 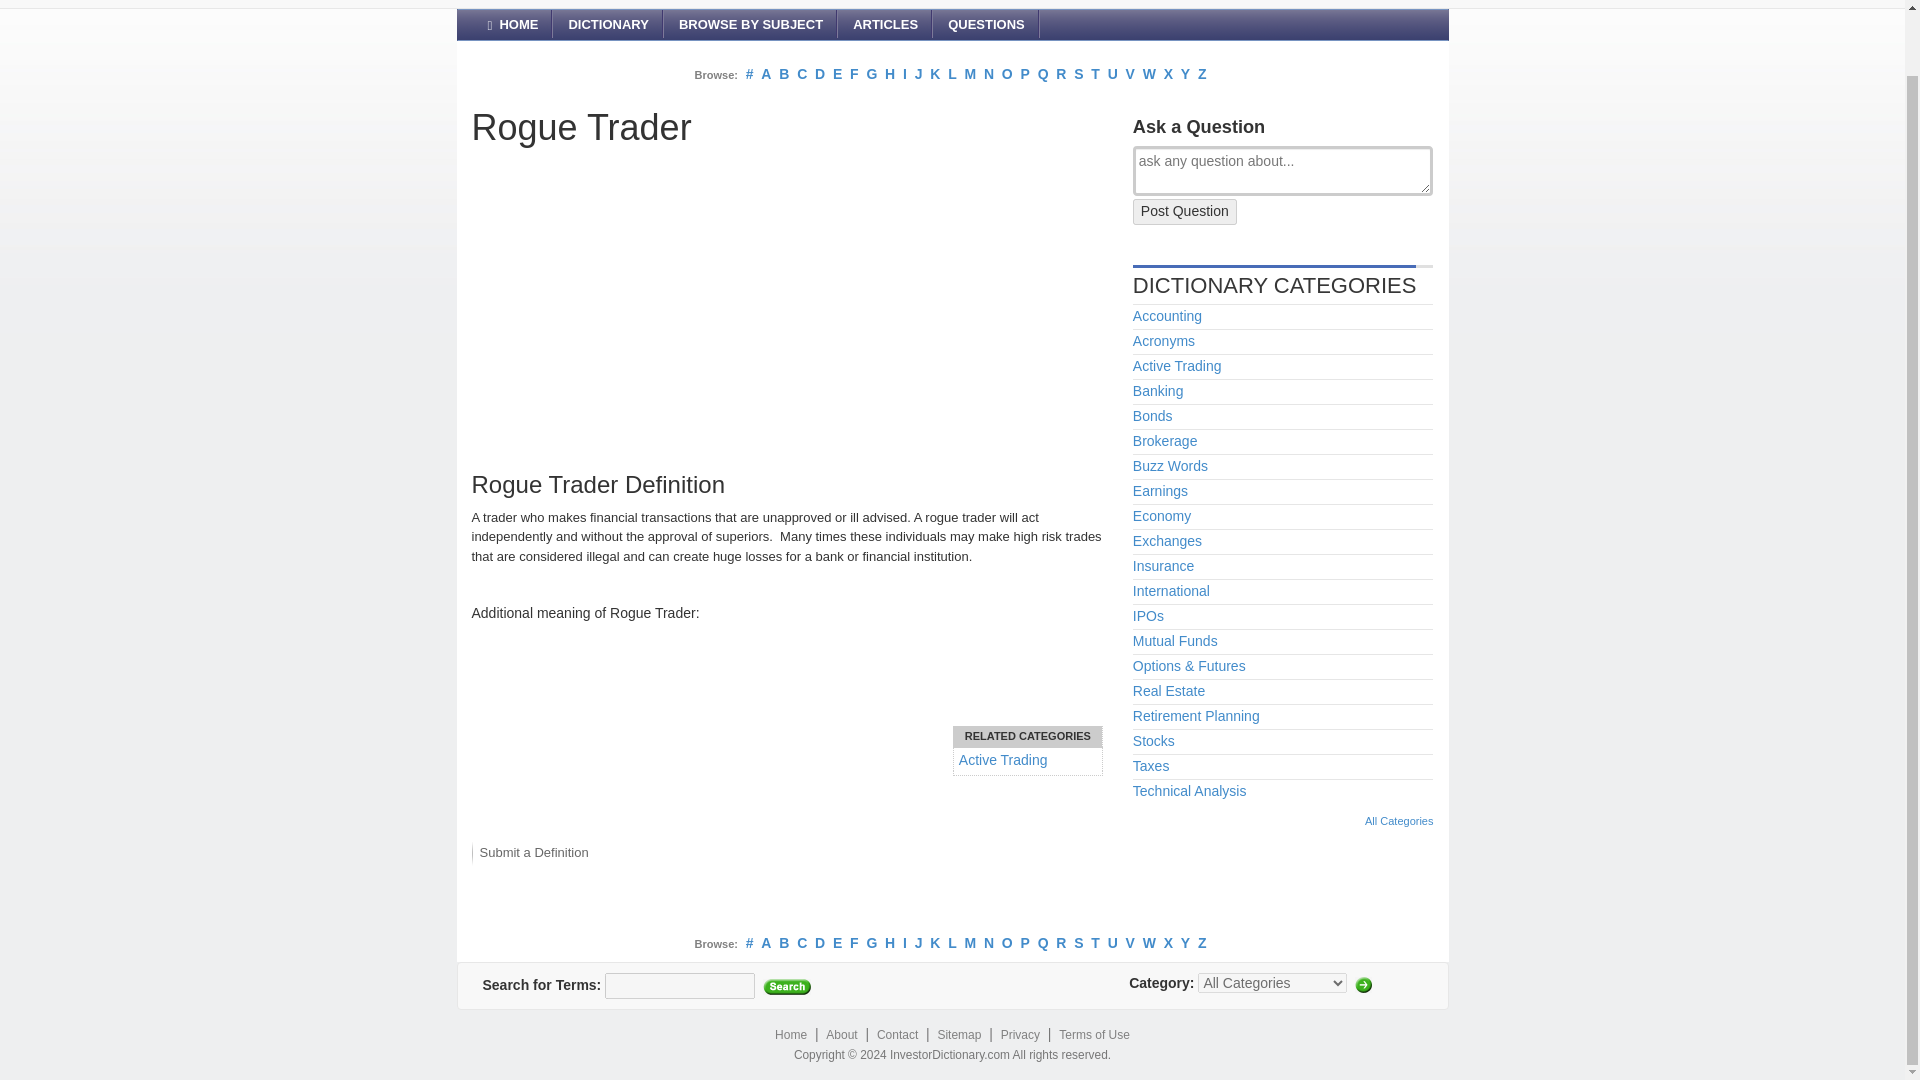 I want to click on M, so click(x=969, y=74).